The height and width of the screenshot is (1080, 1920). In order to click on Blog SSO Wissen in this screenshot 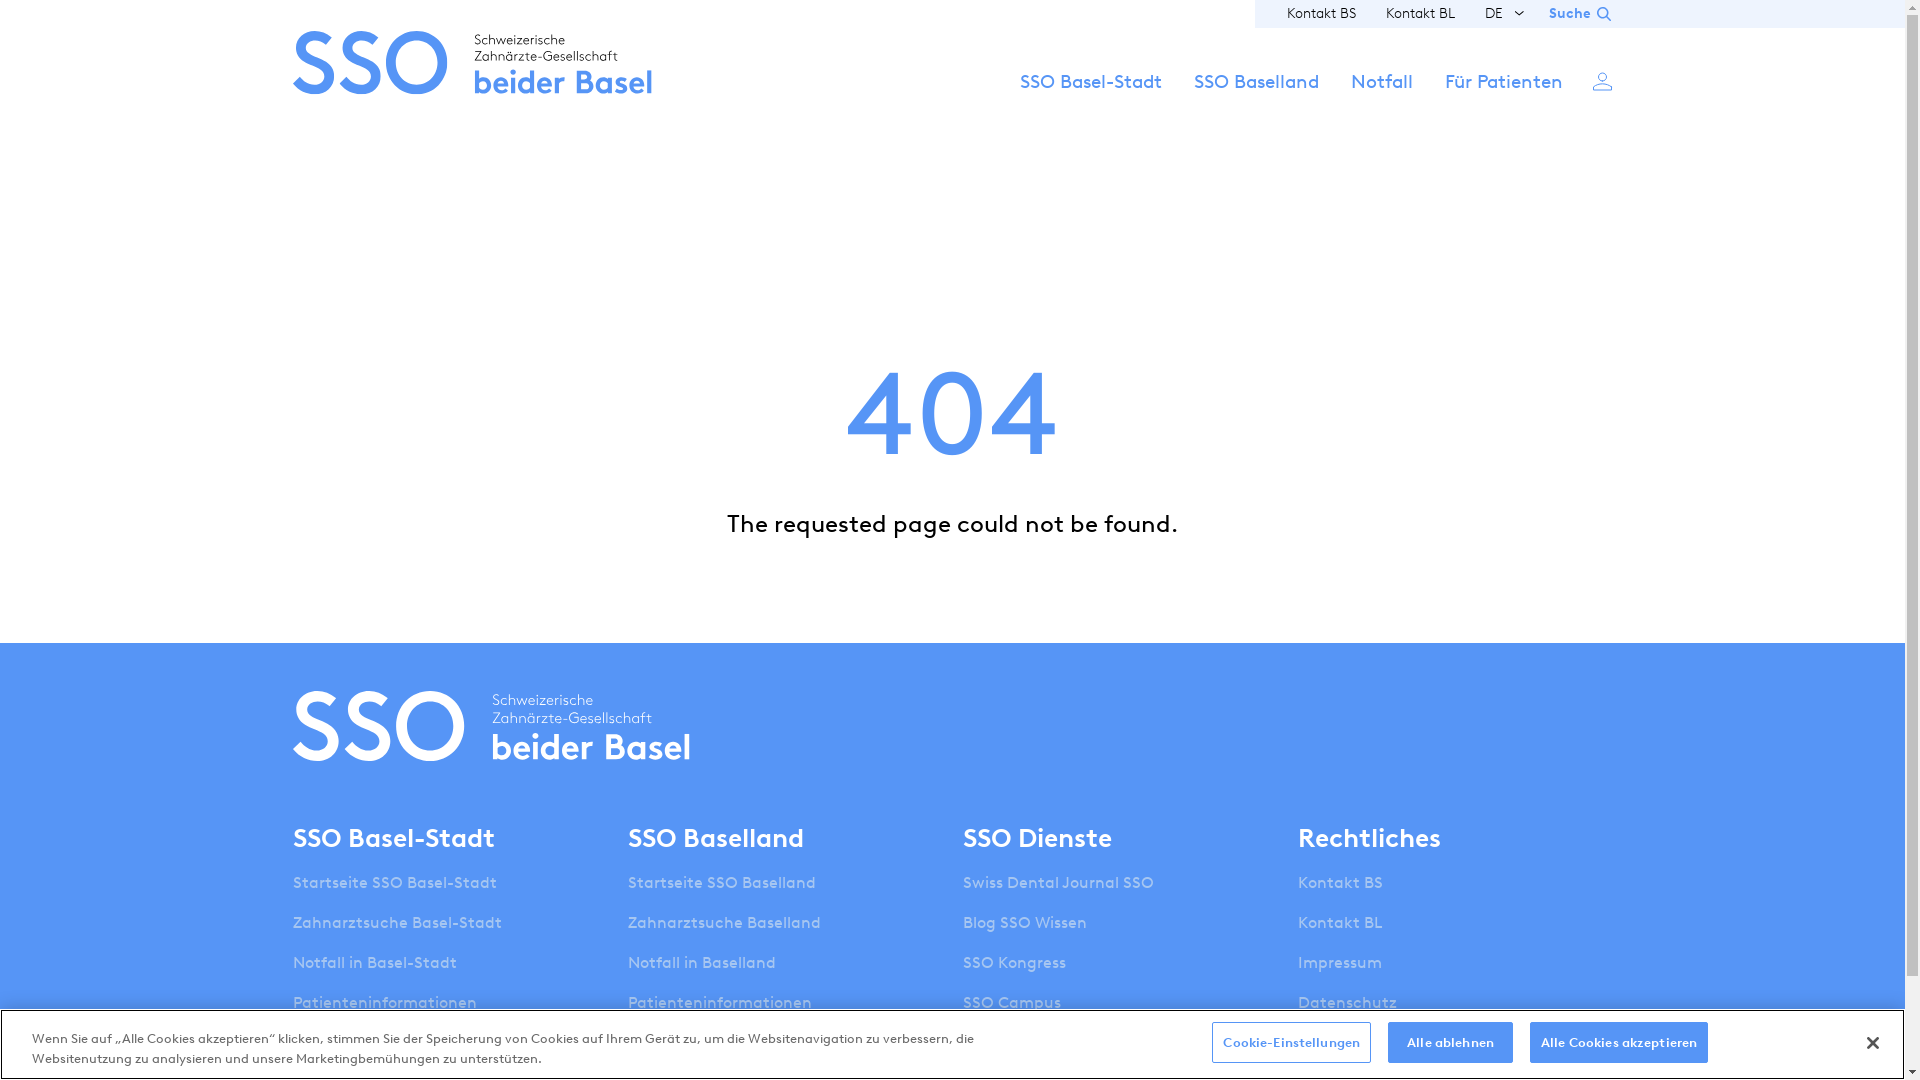, I will do `click(1025, 923)`.